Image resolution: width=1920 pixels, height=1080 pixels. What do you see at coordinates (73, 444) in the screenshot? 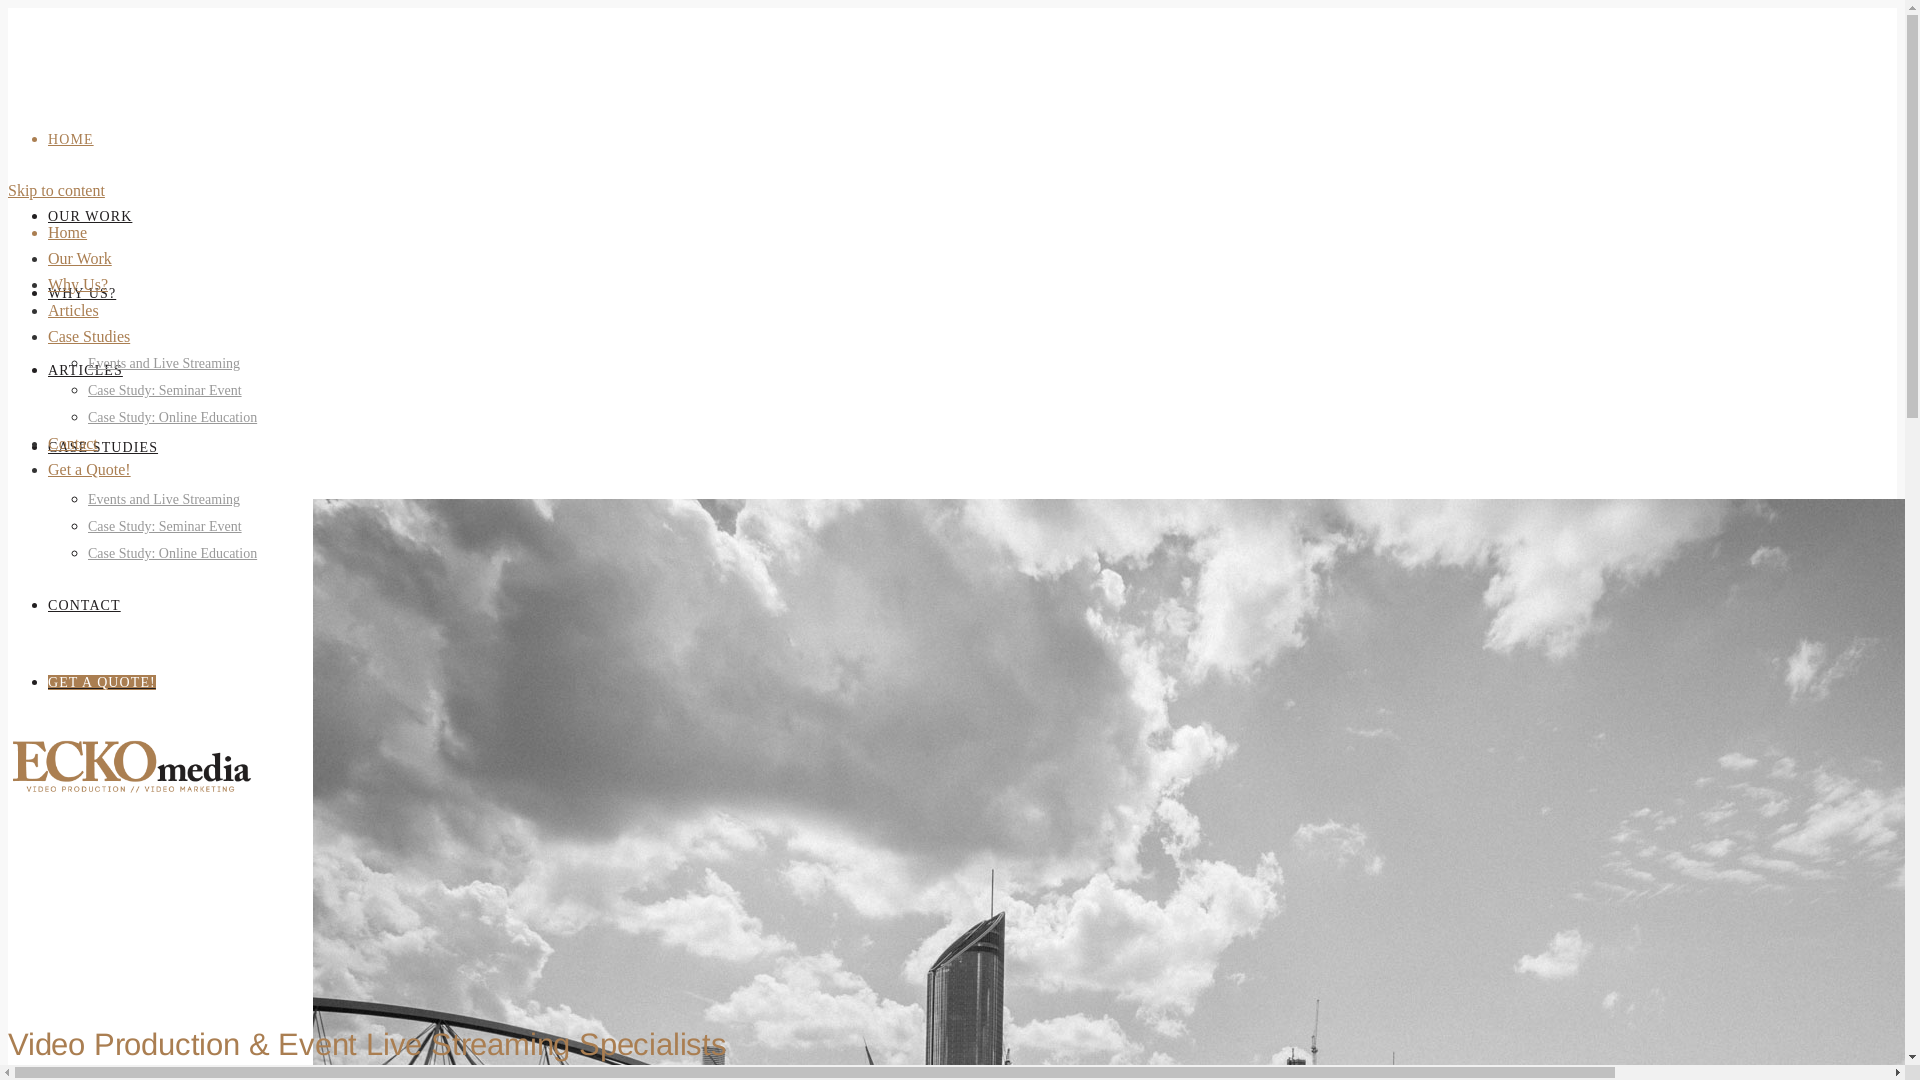
I see `Contact` at bounding box center [73, 444].